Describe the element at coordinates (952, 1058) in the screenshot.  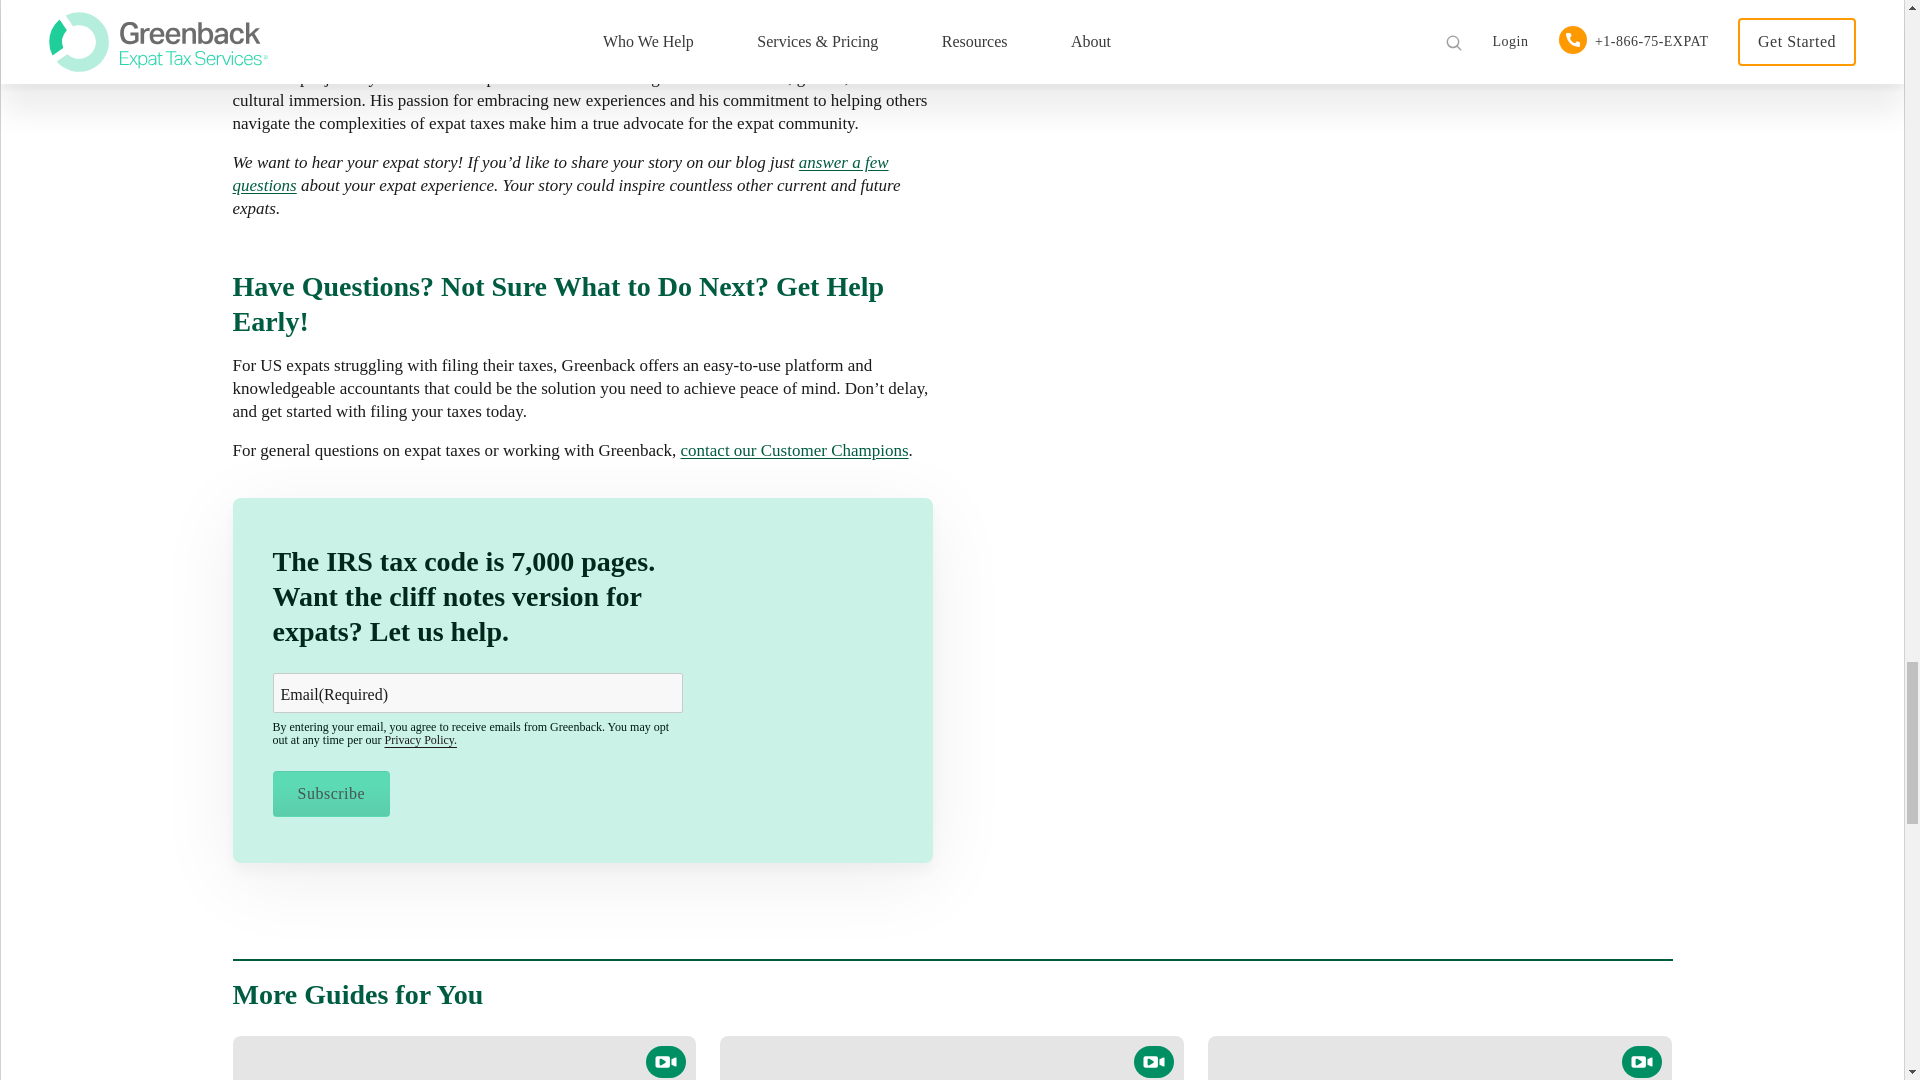
I see `Bona Fide Residence vs. Physical Presence Test` at that location.